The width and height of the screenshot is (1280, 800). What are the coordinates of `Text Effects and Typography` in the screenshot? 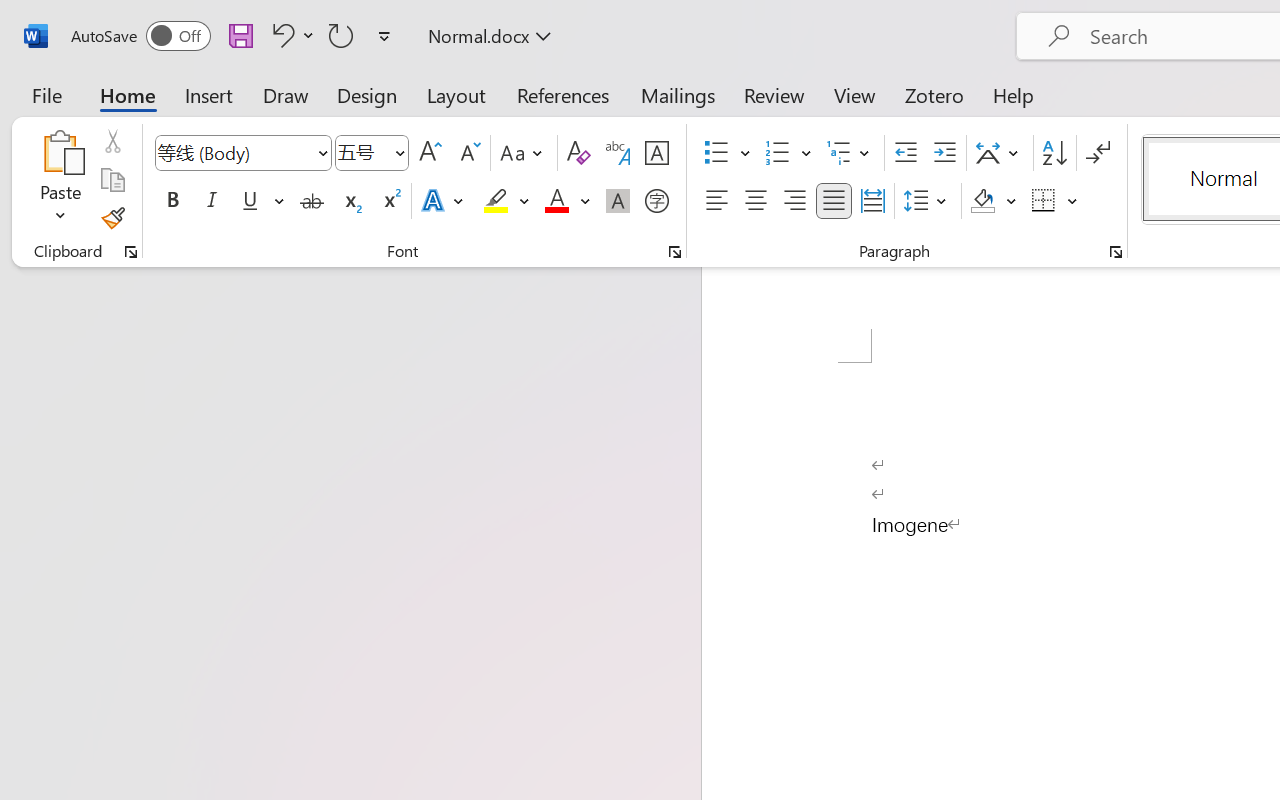 It's located at (444, 201).